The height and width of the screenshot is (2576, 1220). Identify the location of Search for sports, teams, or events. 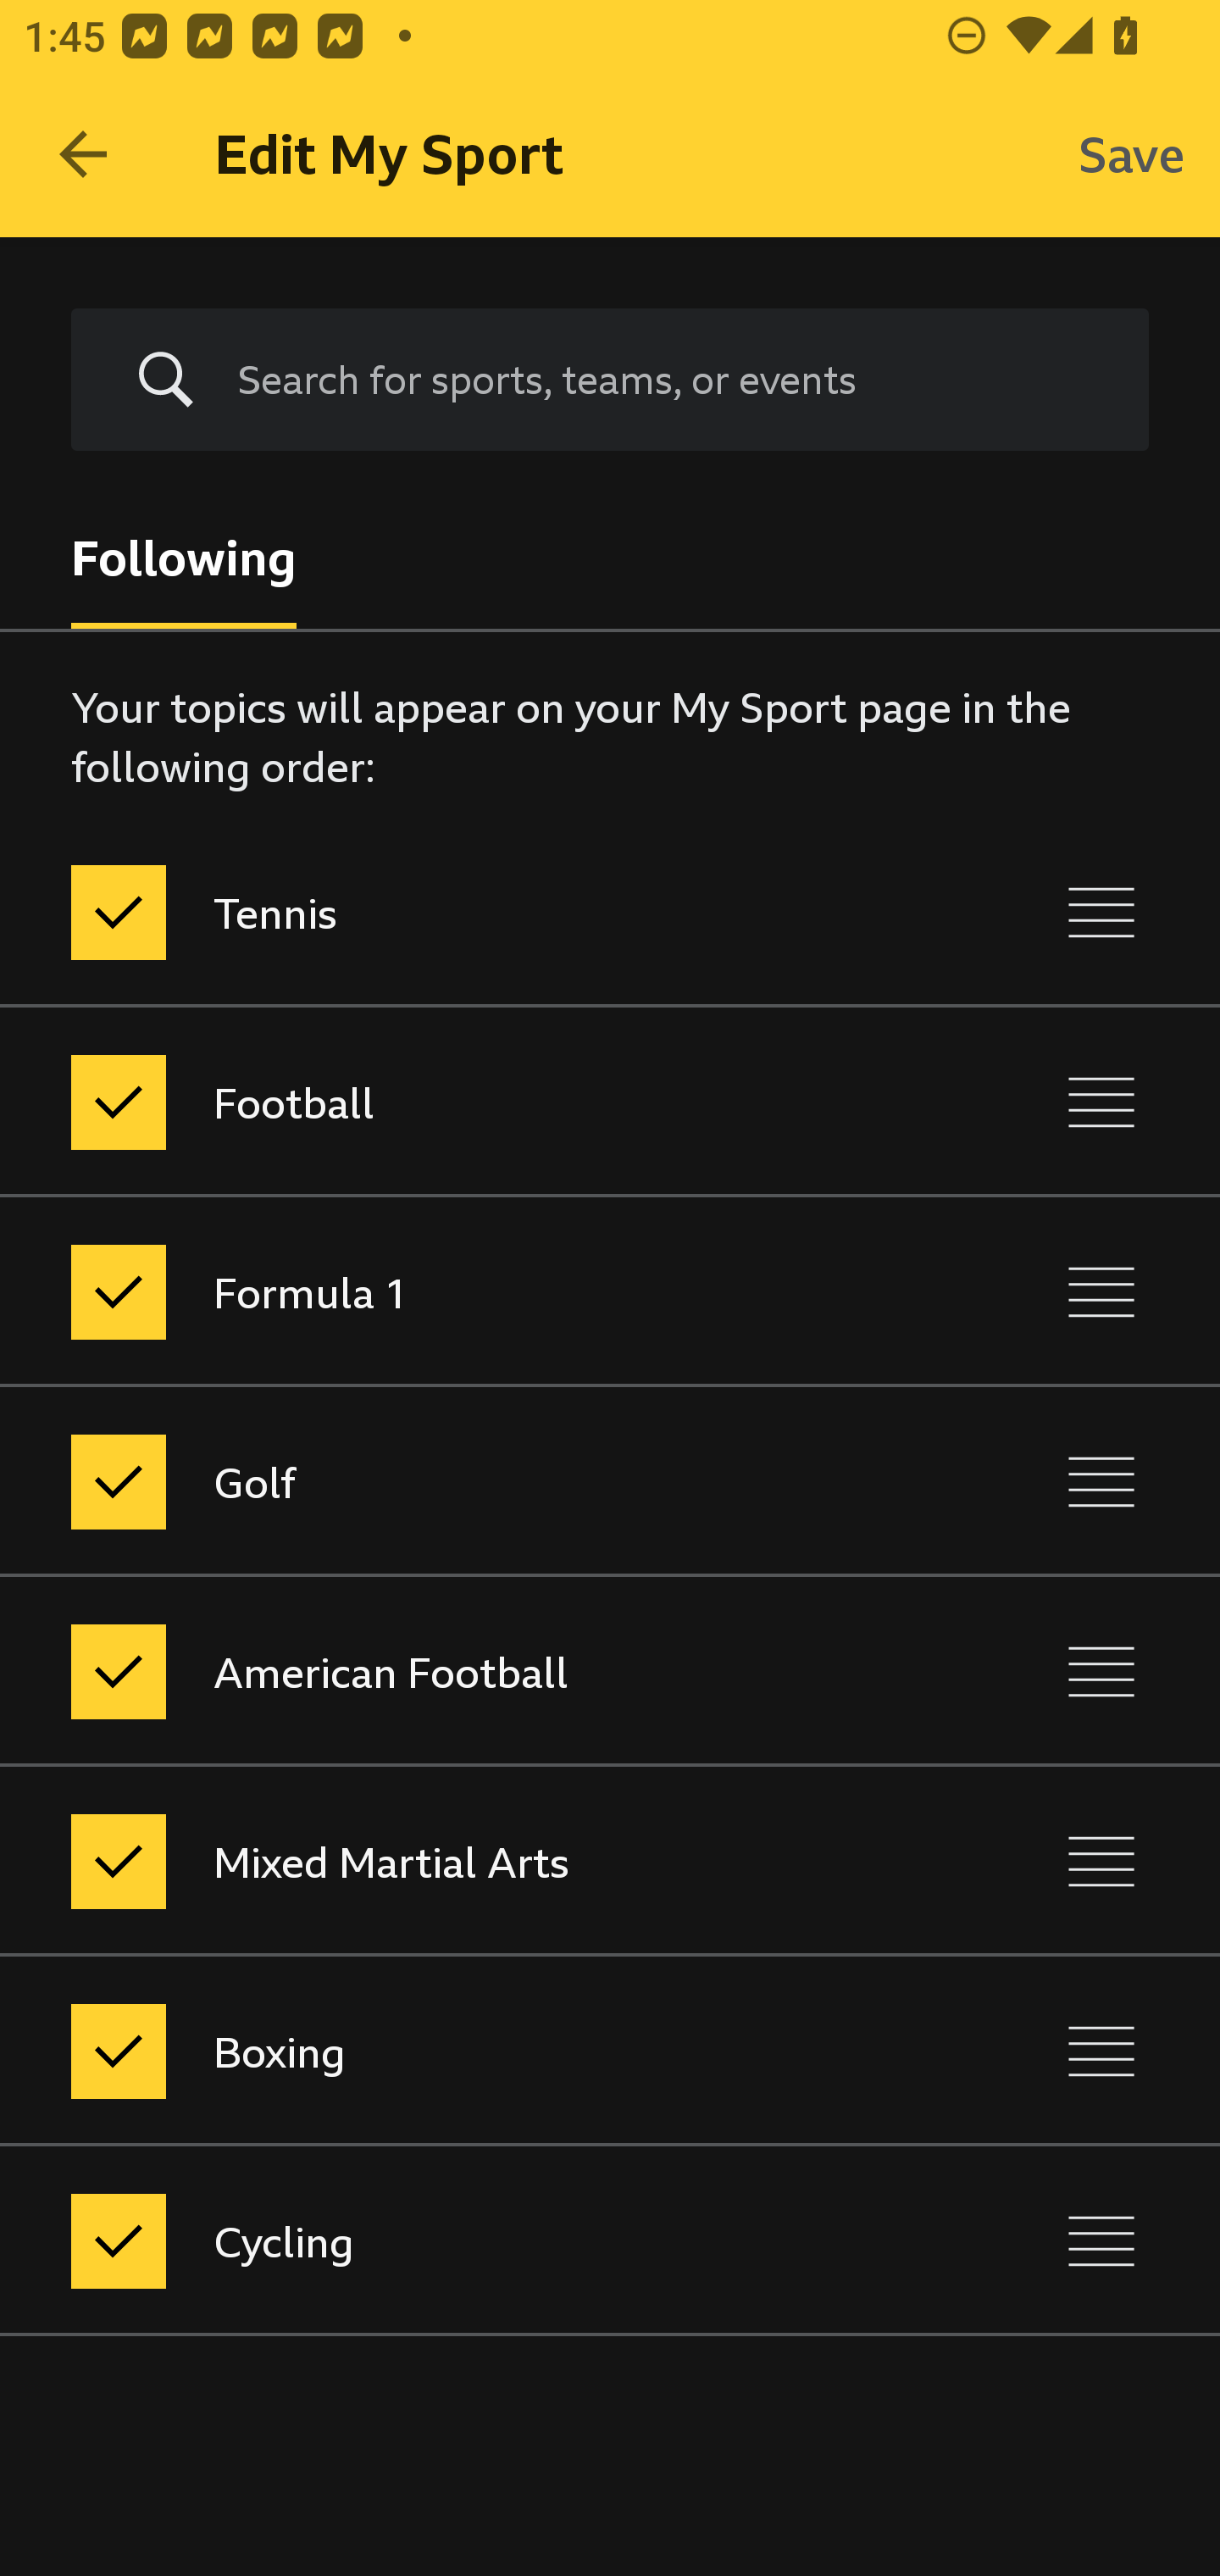
(668, 380).